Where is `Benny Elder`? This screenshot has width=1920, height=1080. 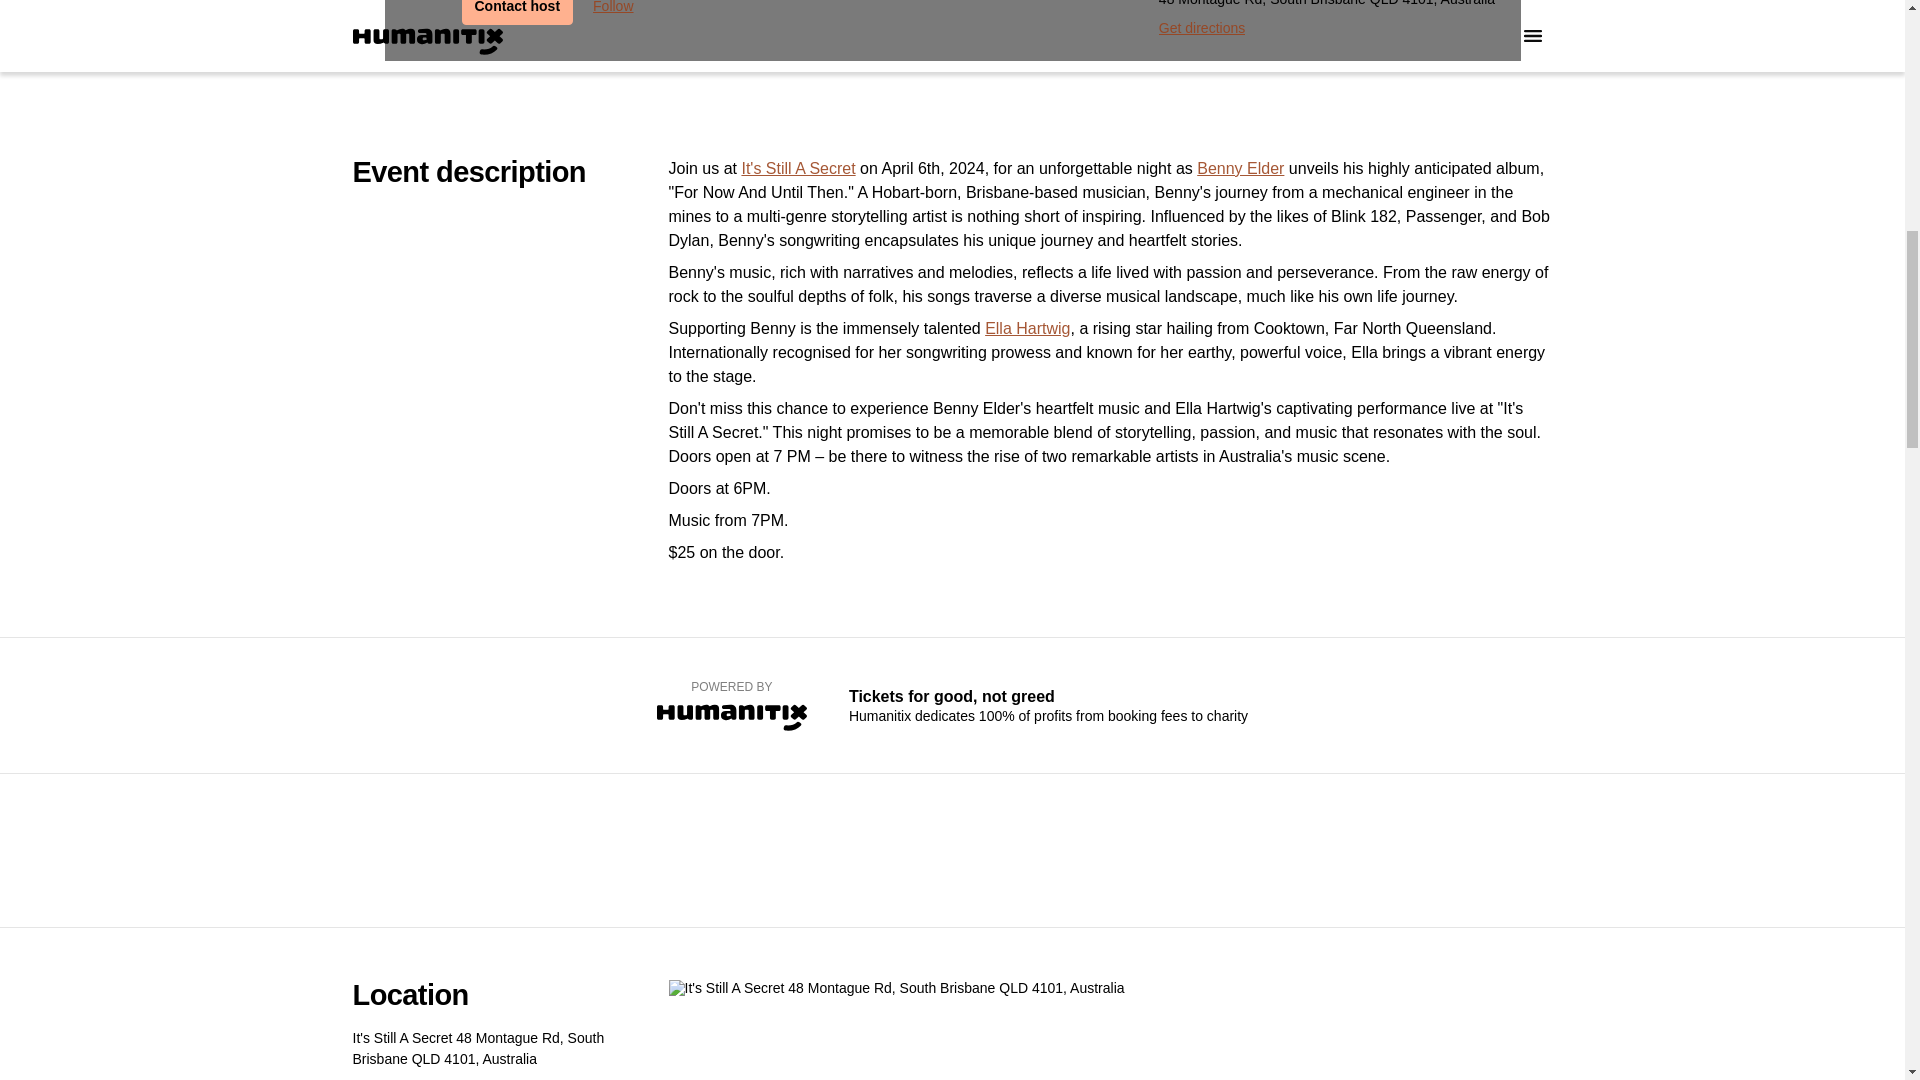 Benny Elder is located at coordinates (1240, 168).